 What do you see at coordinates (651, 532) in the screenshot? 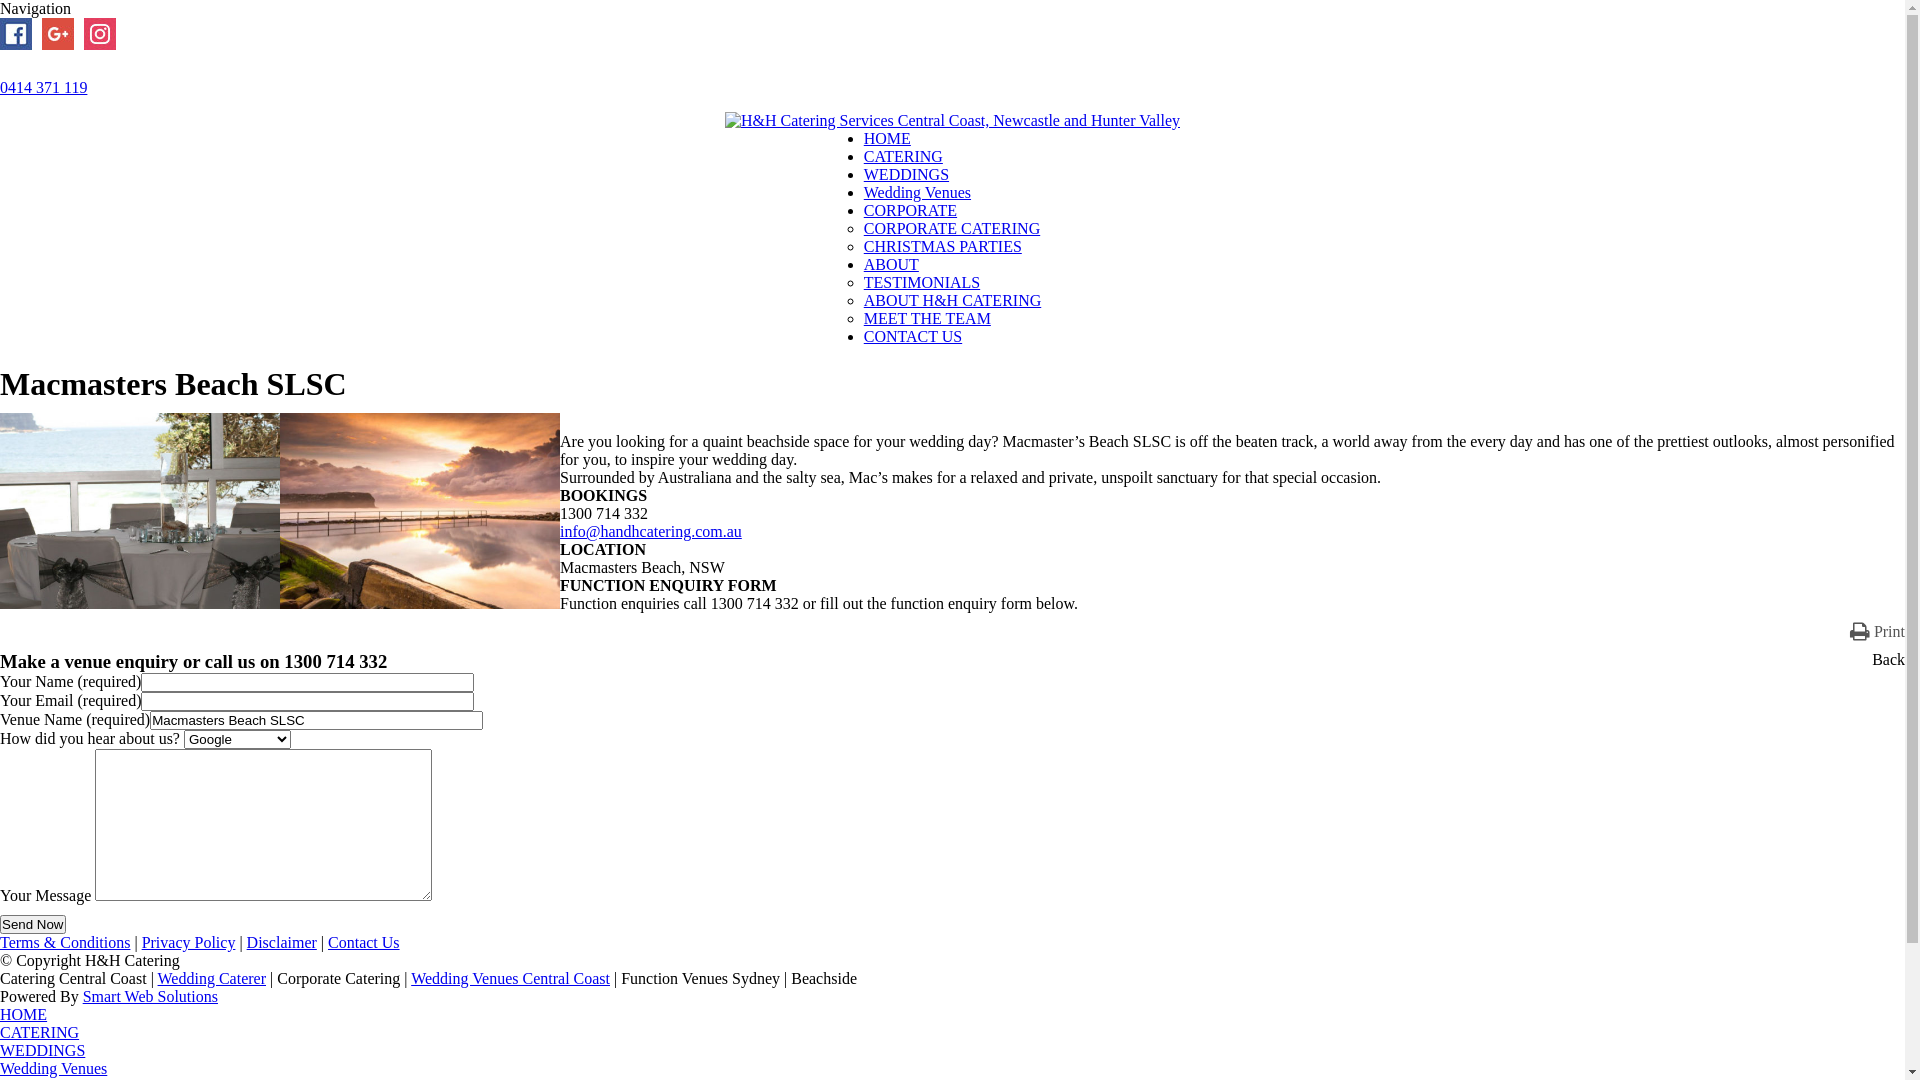
I see `info@handhcatering.com.au` at bounding box center [651, 532].